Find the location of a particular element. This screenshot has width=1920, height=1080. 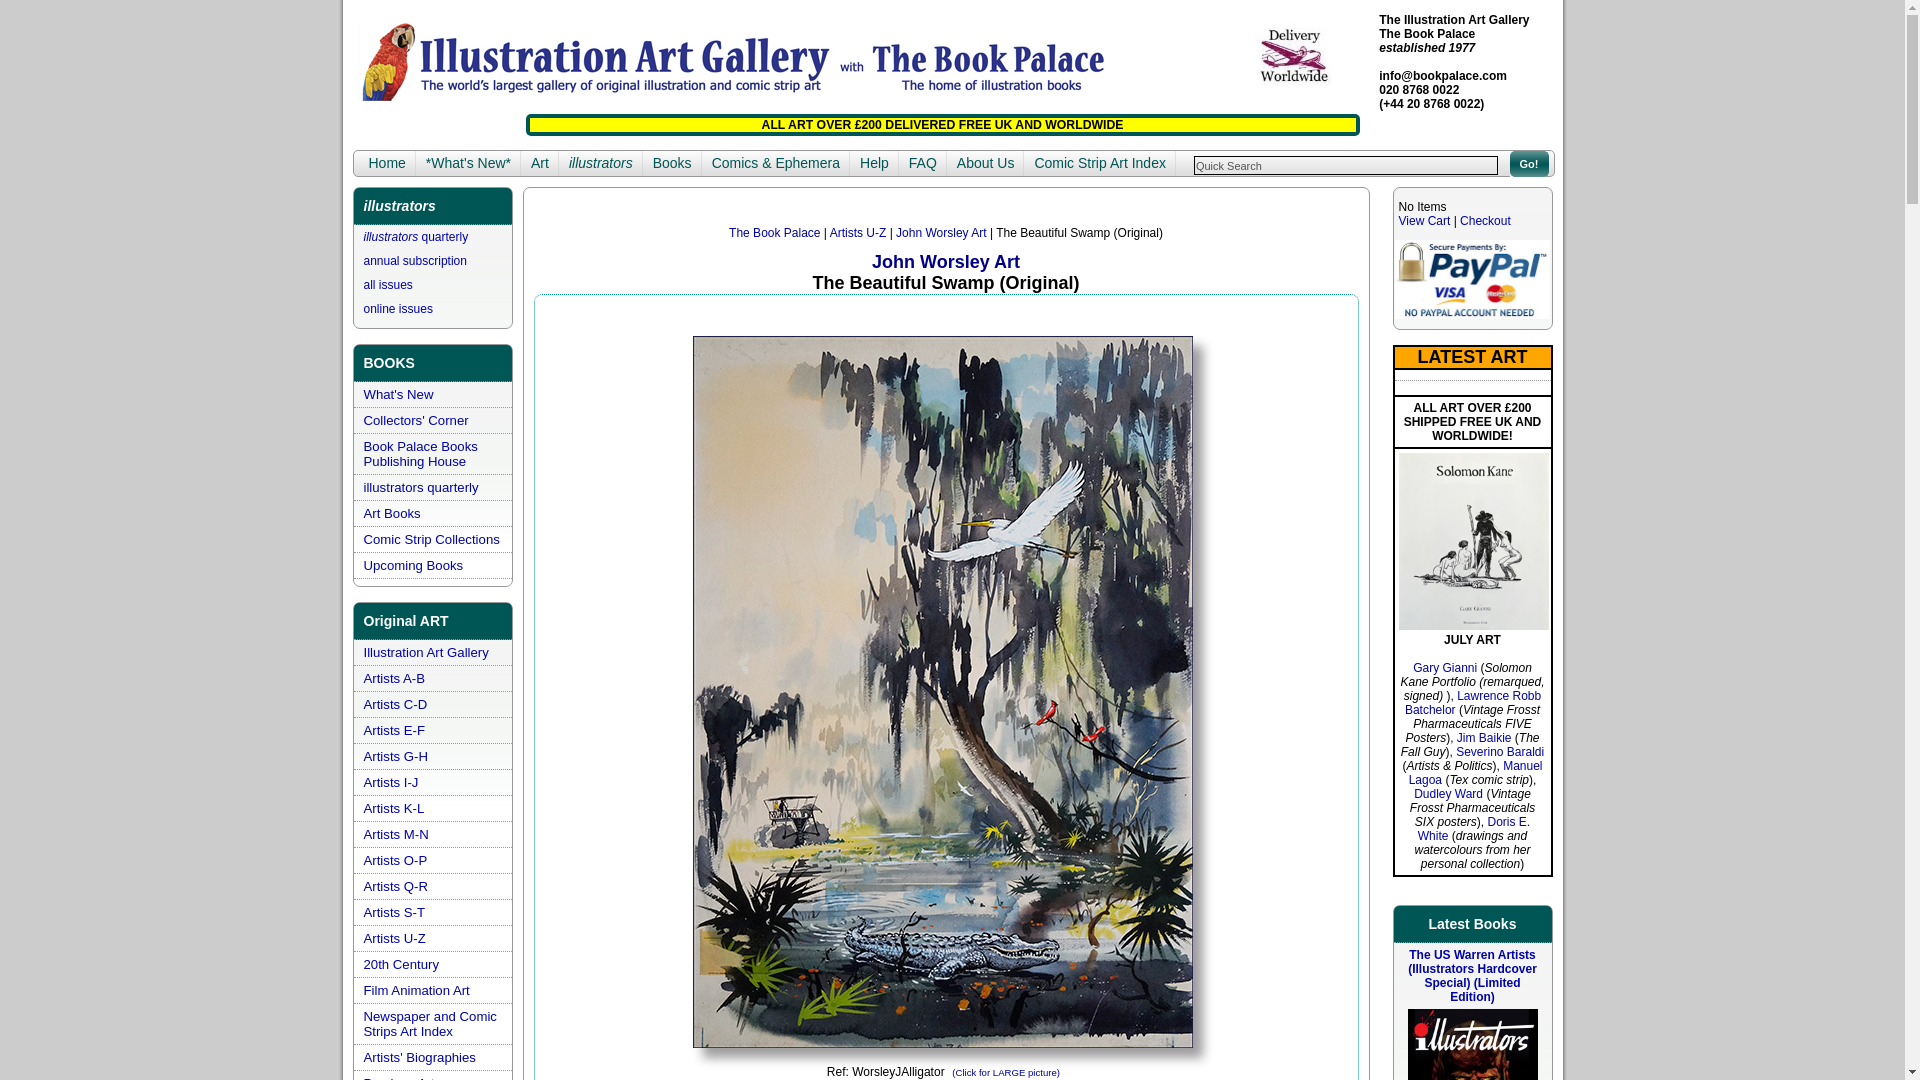

all issues is located at coordinates (388, 284).